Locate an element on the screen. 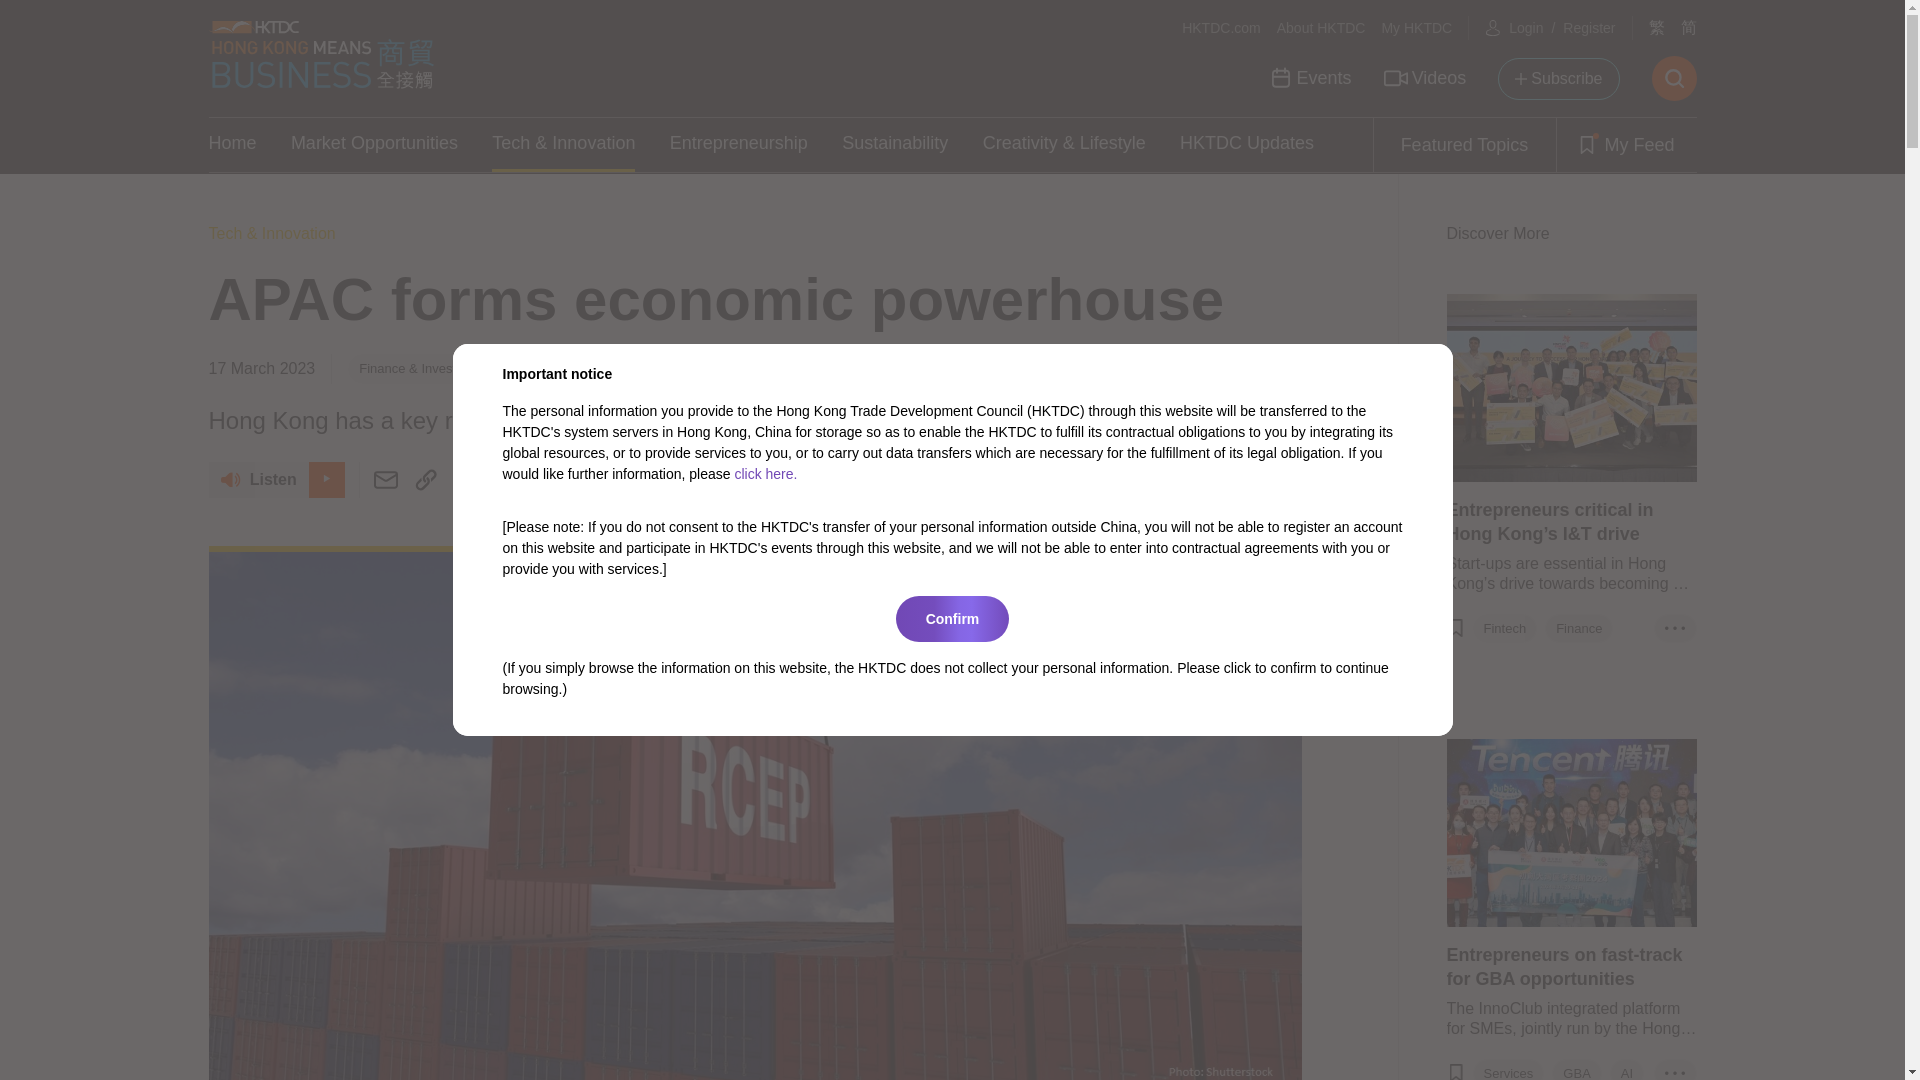 Image resolution: width=1920 pixels, height=1080 pixels. My Feed is located at coordinates (1625, 144).